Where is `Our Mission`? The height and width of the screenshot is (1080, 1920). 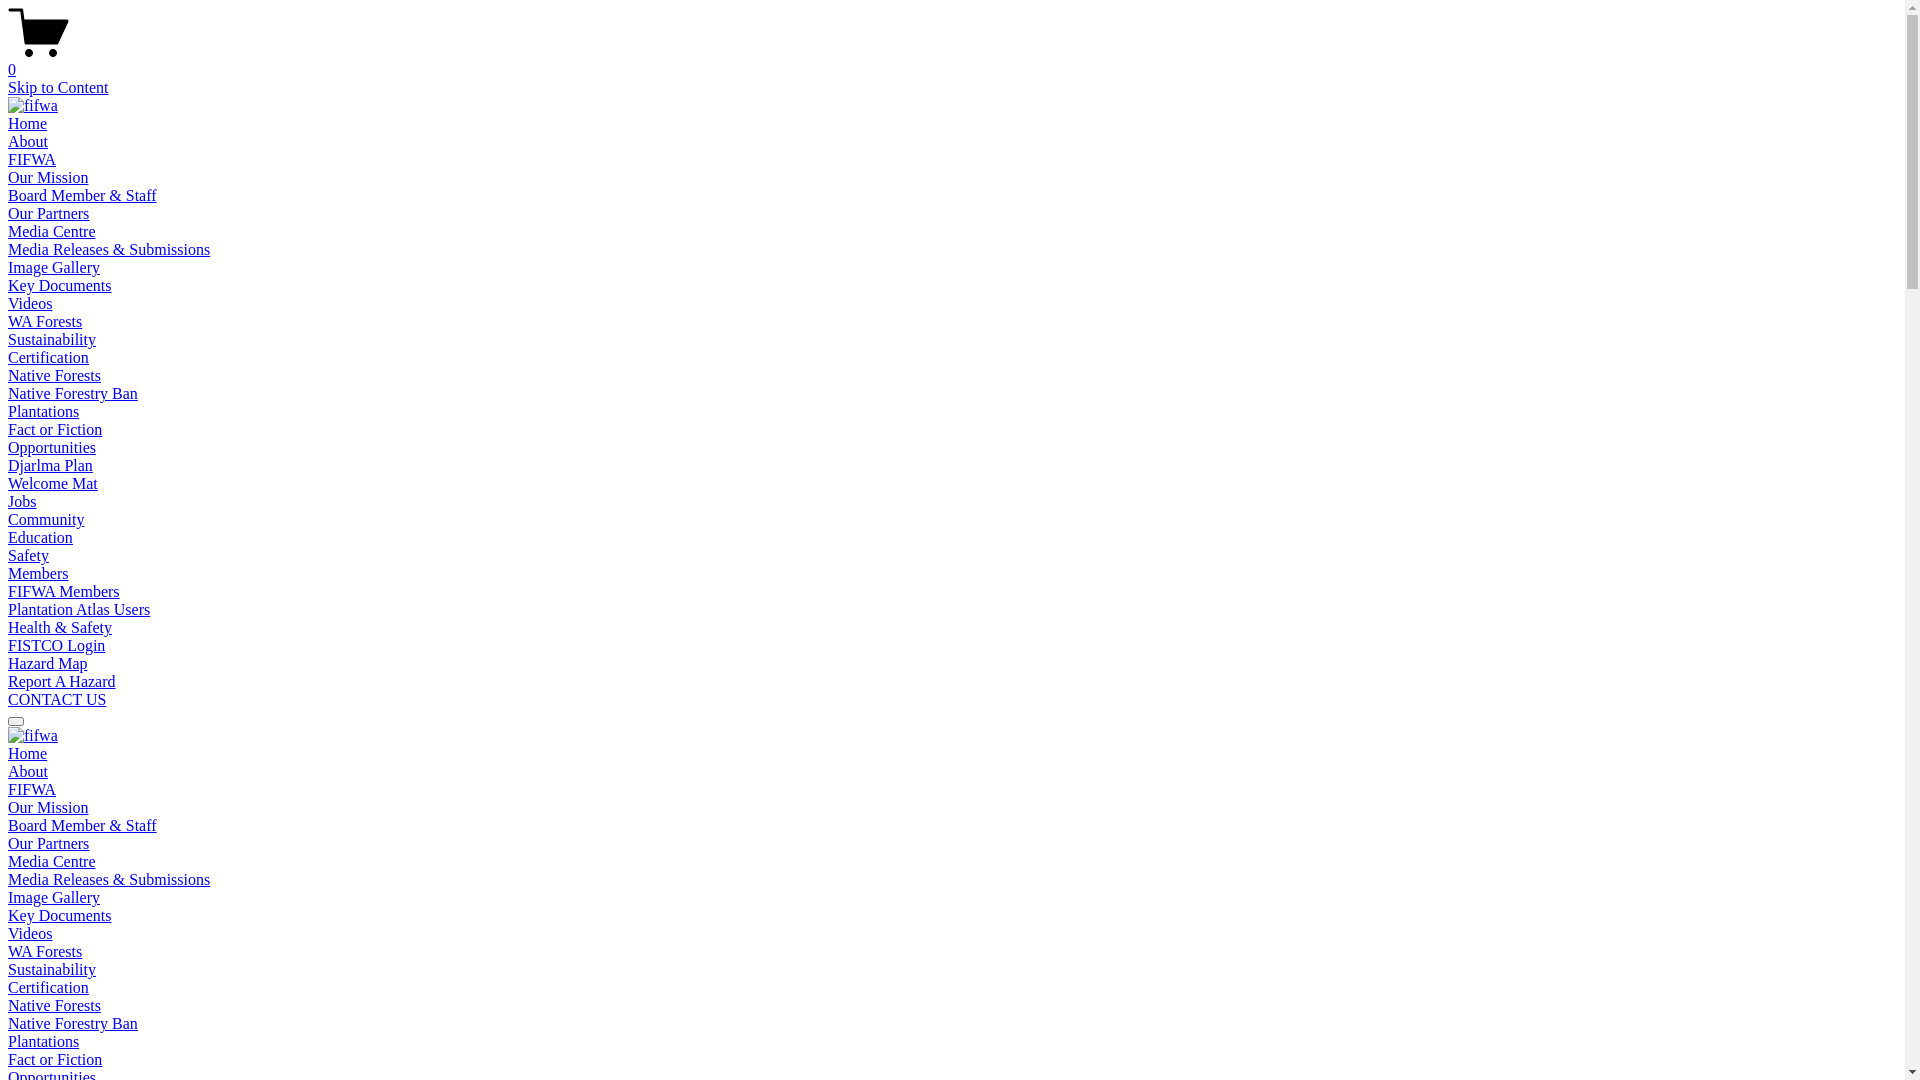 Our Mission is located at coordinates (48, 808).